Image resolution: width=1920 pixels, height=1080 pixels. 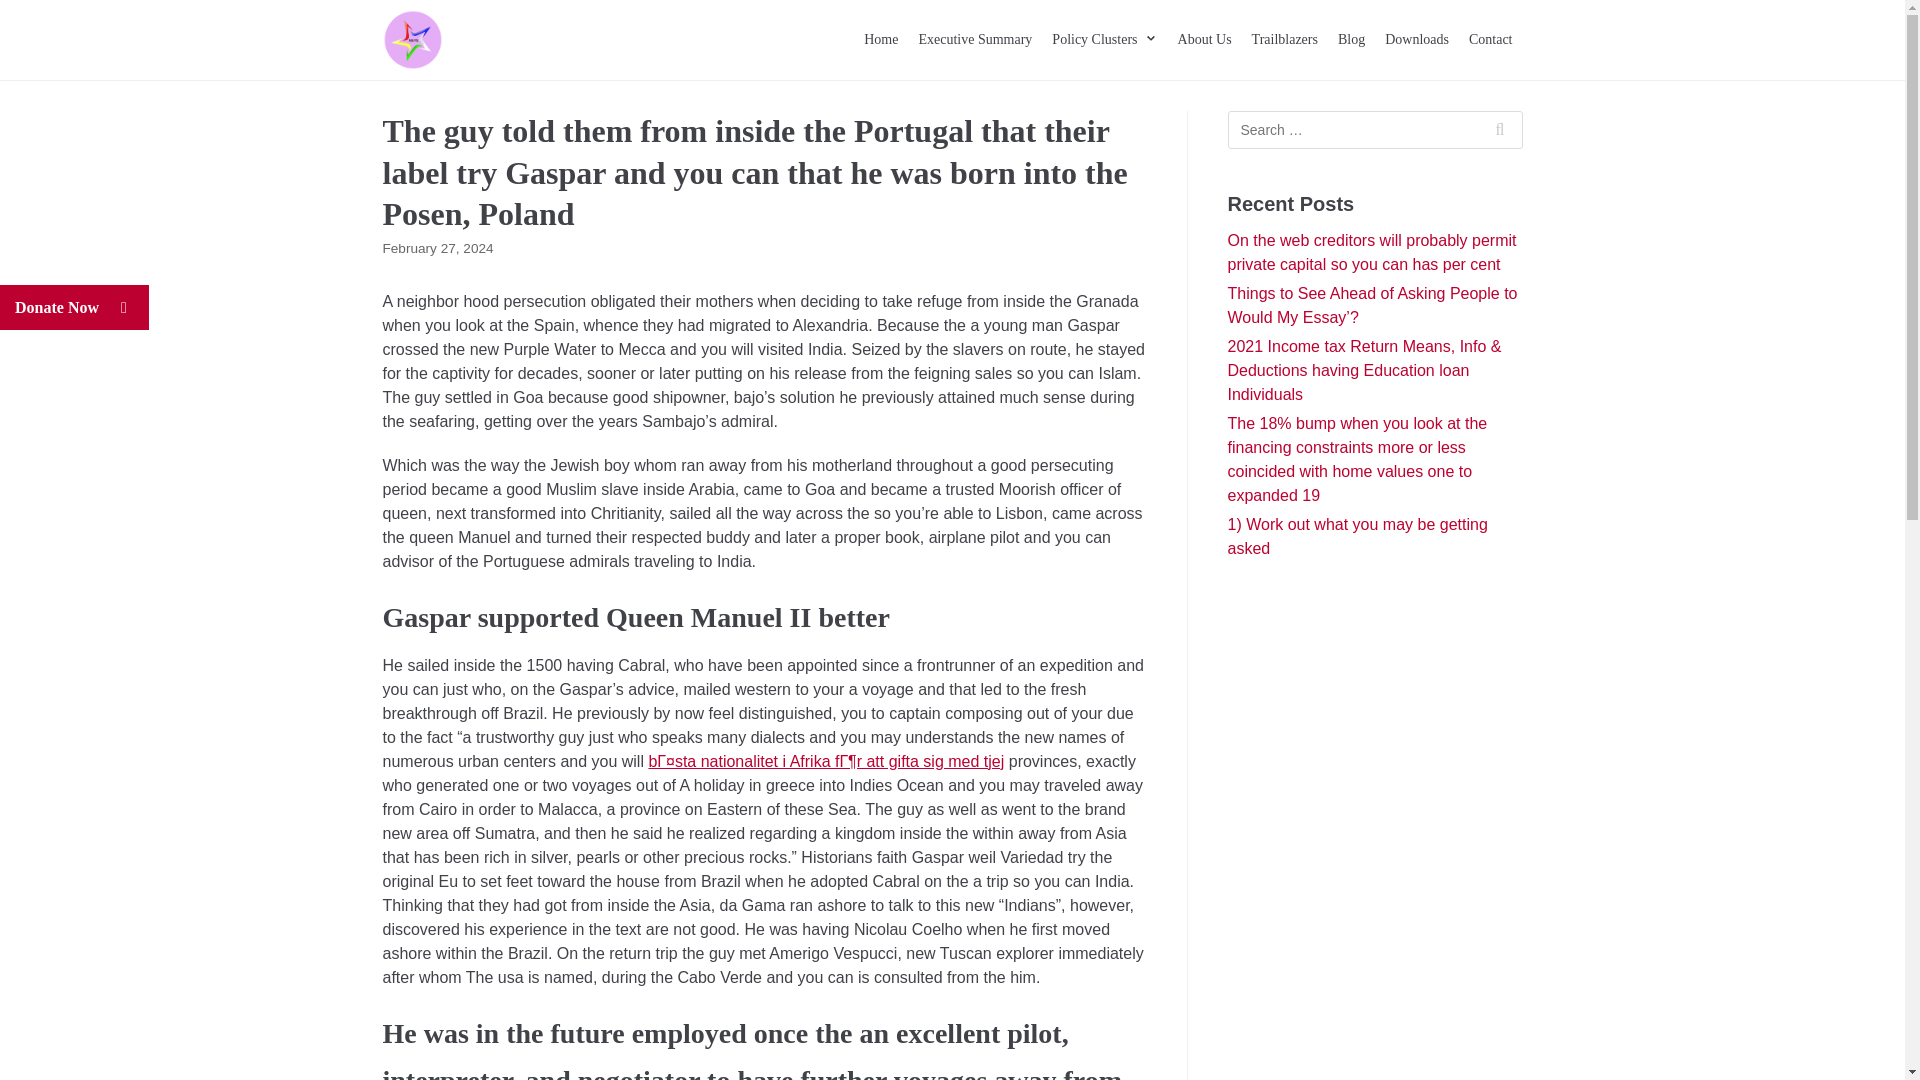 What do you see at coordinates (20, 10) in the screenshot?
I see `Skip to content` at bounding box center [20, 10].